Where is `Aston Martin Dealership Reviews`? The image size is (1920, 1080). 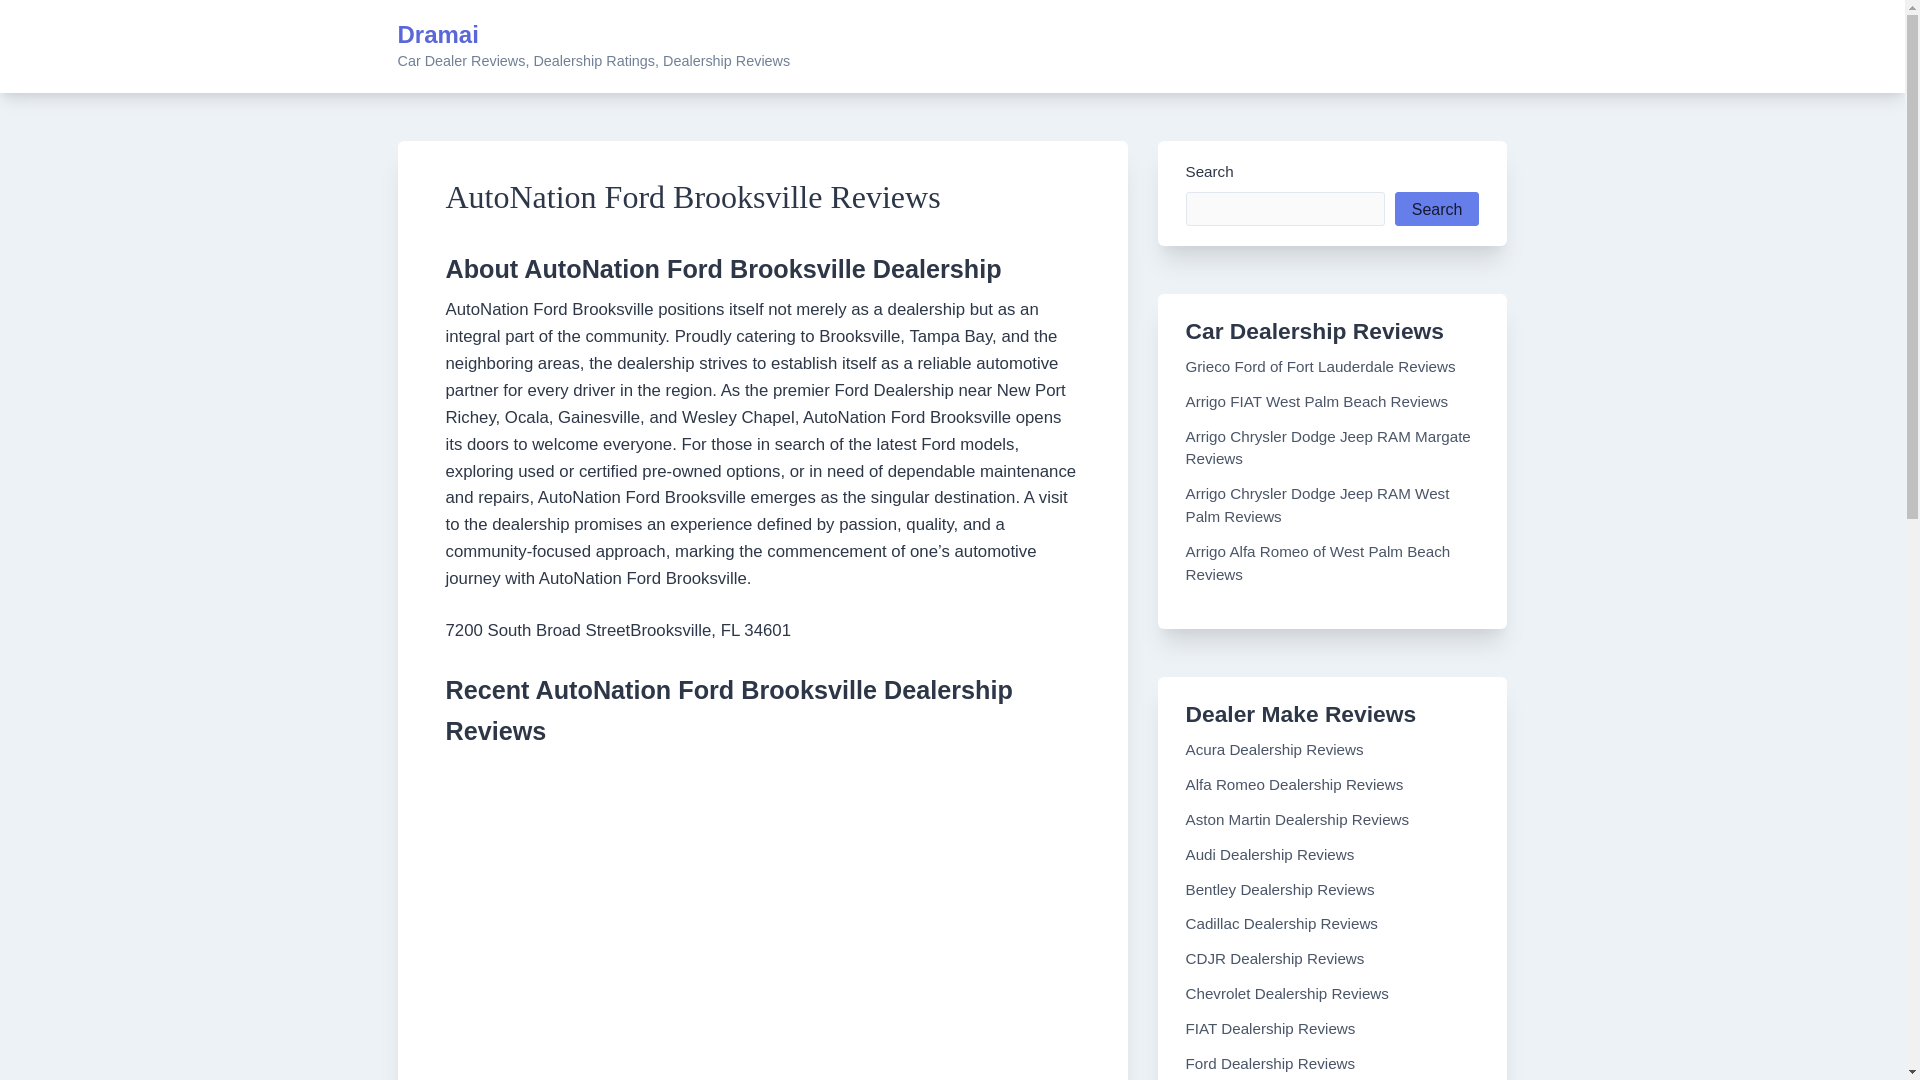 Aston Martin Dealership Reviews is located at coordinates (1298, 820).